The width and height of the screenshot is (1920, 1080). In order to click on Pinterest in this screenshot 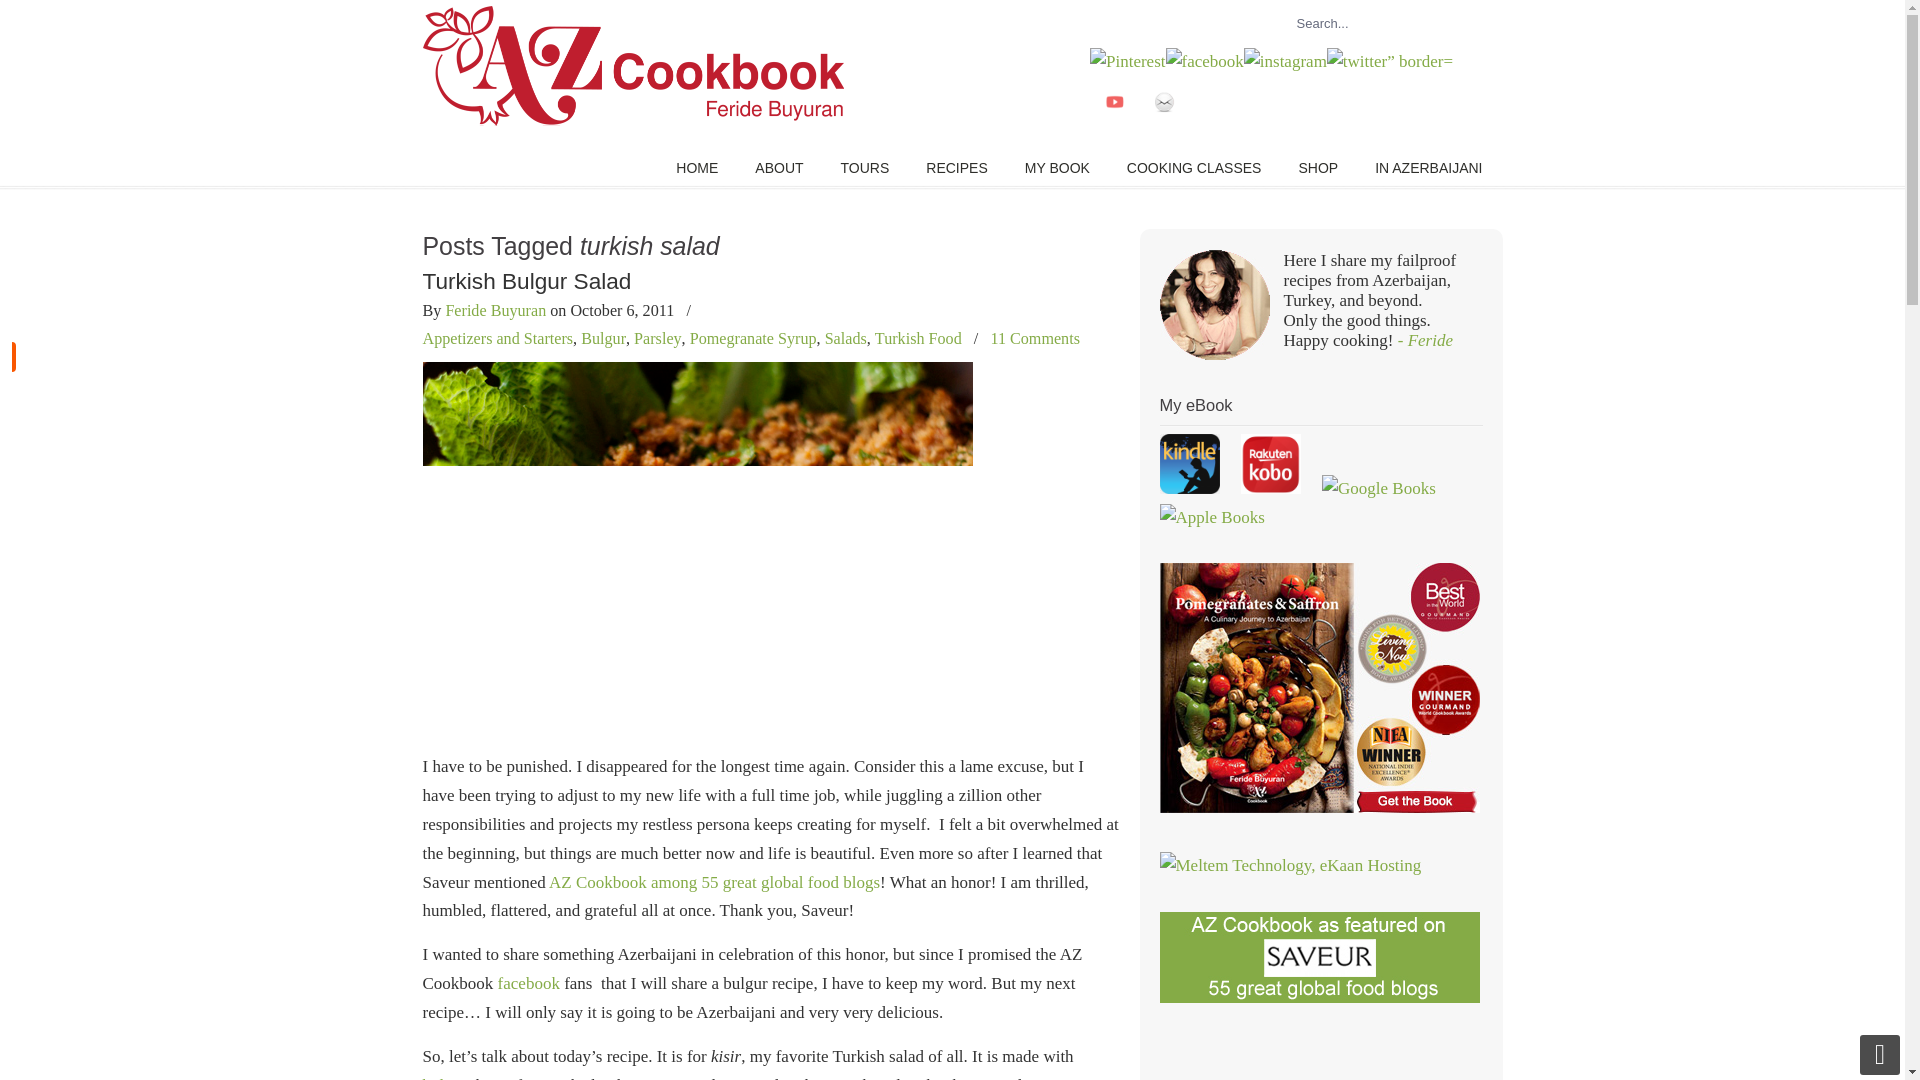, I will do `click(1128, 61)`.